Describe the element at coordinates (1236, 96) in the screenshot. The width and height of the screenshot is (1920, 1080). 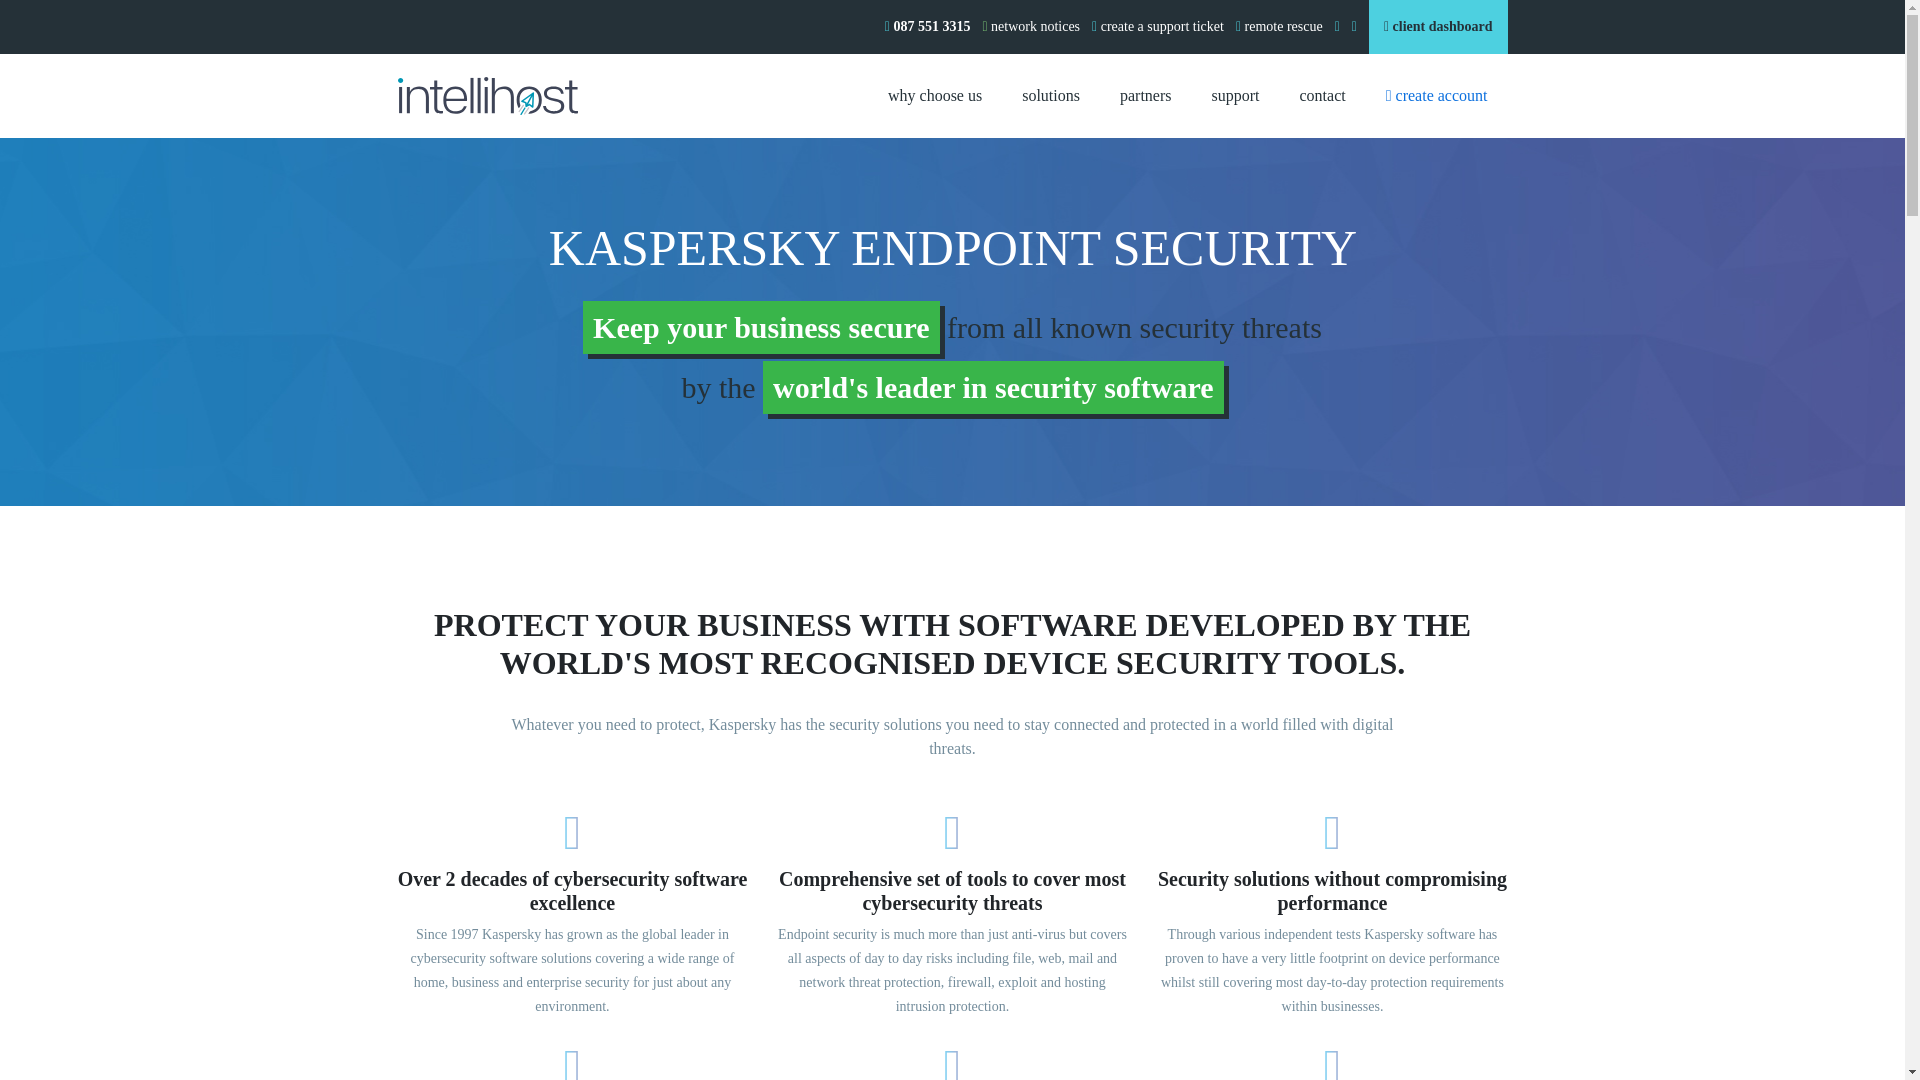
I see `support` at that location.